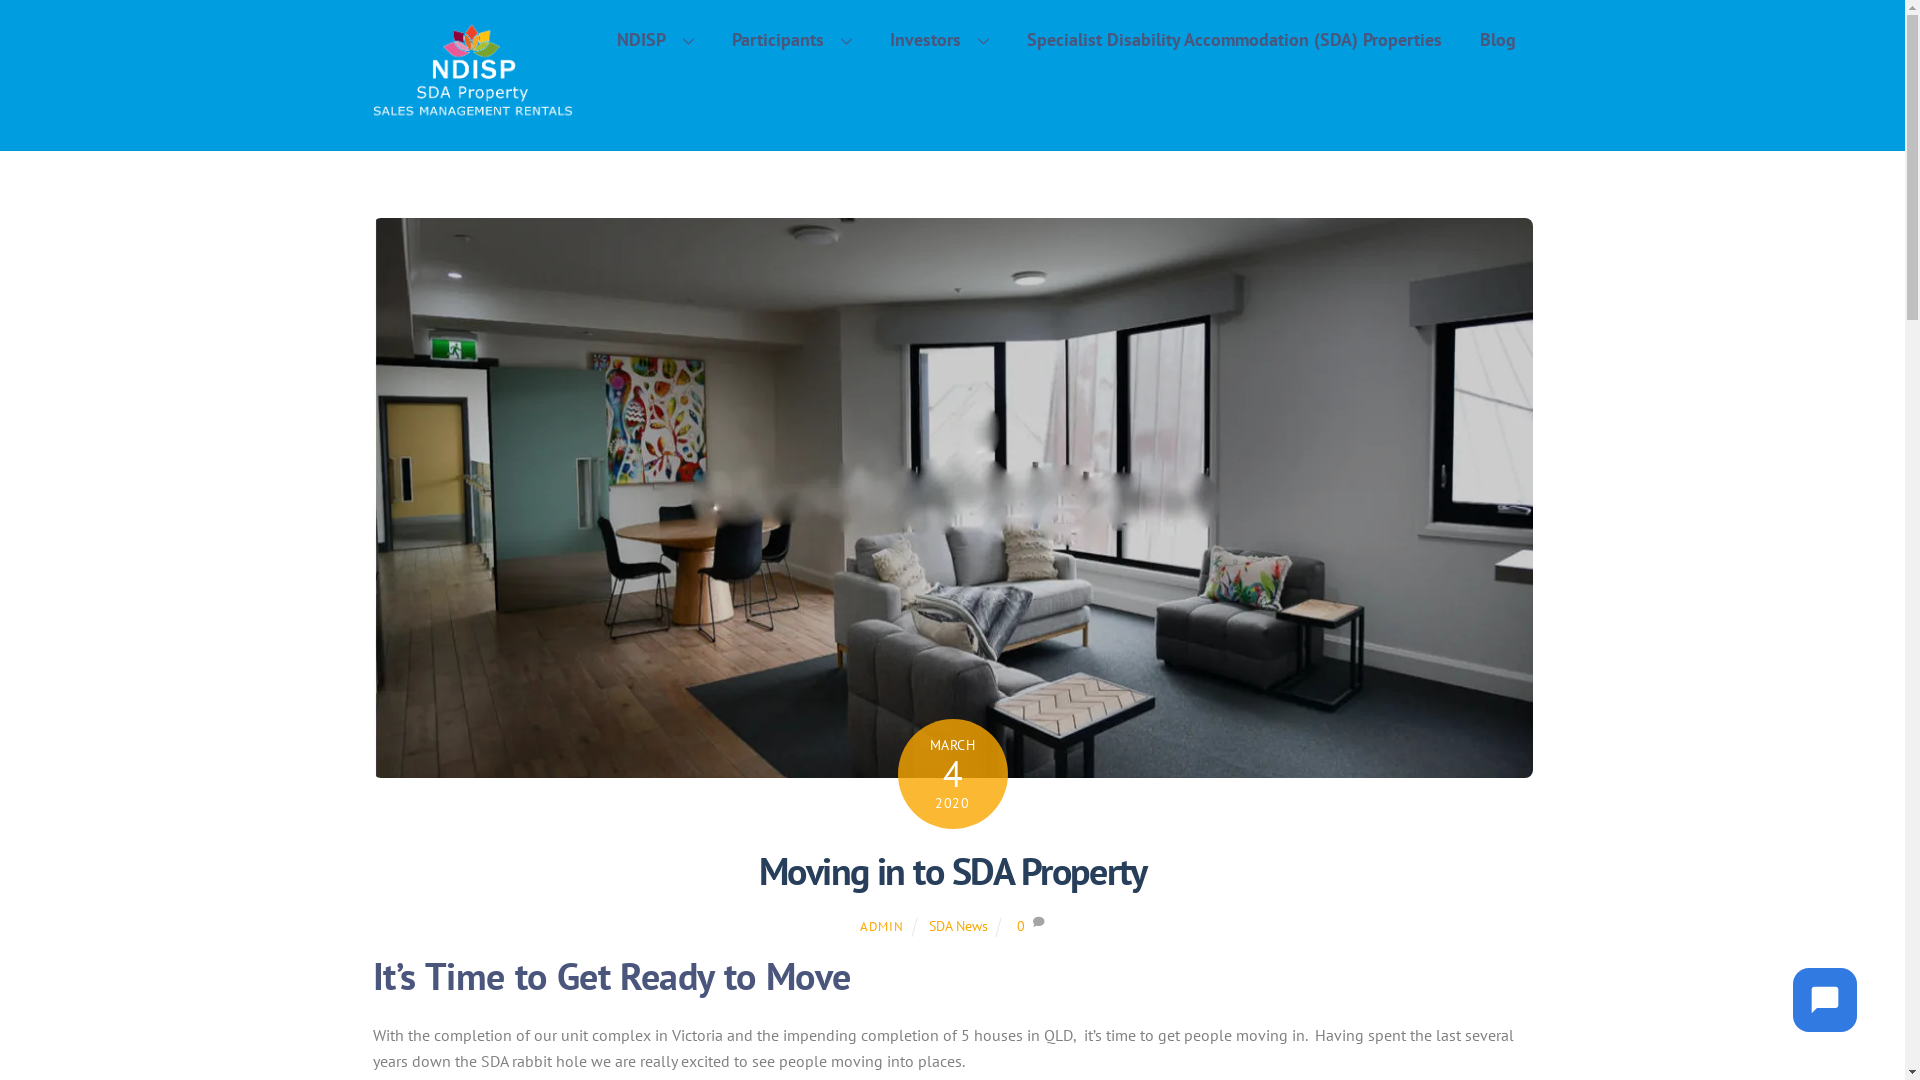  Describe the element at coordinates (472, 108) in the screenshot. I see `NDISP` at that location.